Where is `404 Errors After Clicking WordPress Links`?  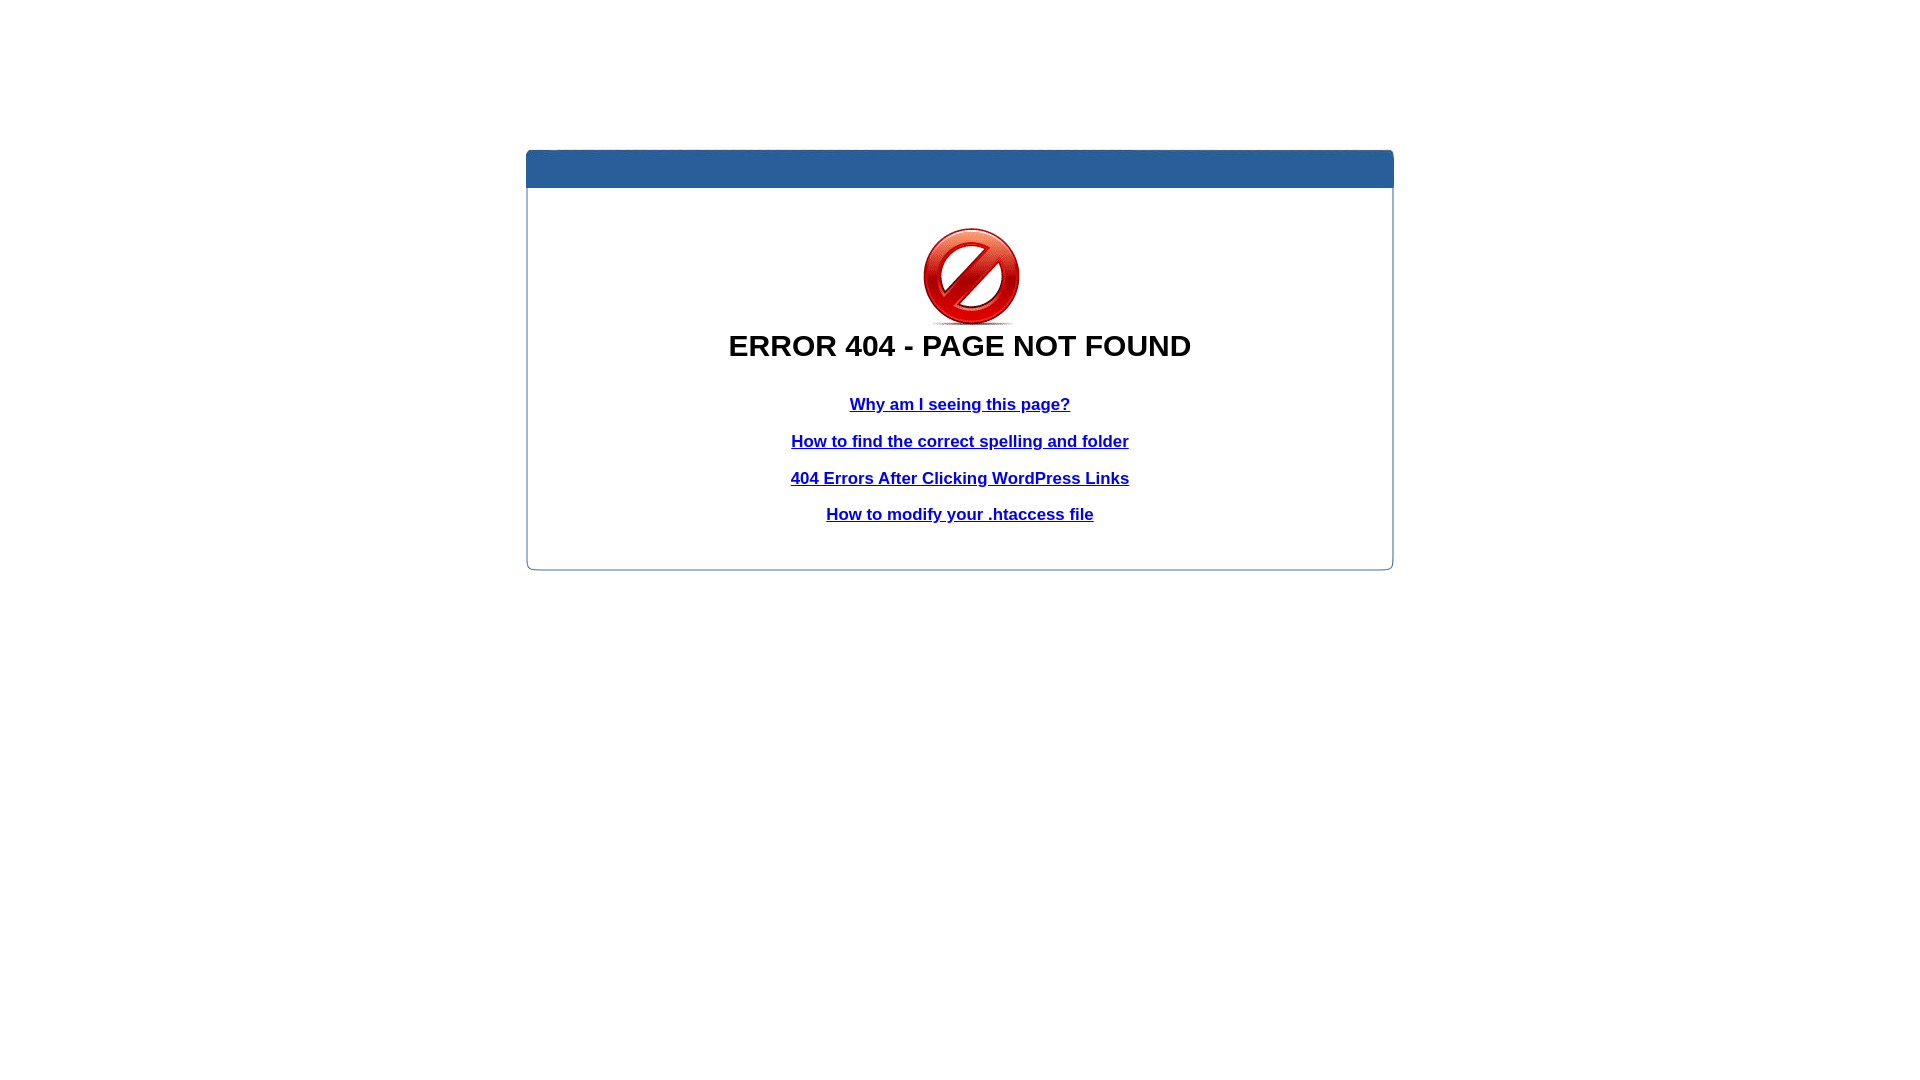
404 Errors After Clicking WordPress Links is located at coordinates (960, 478).